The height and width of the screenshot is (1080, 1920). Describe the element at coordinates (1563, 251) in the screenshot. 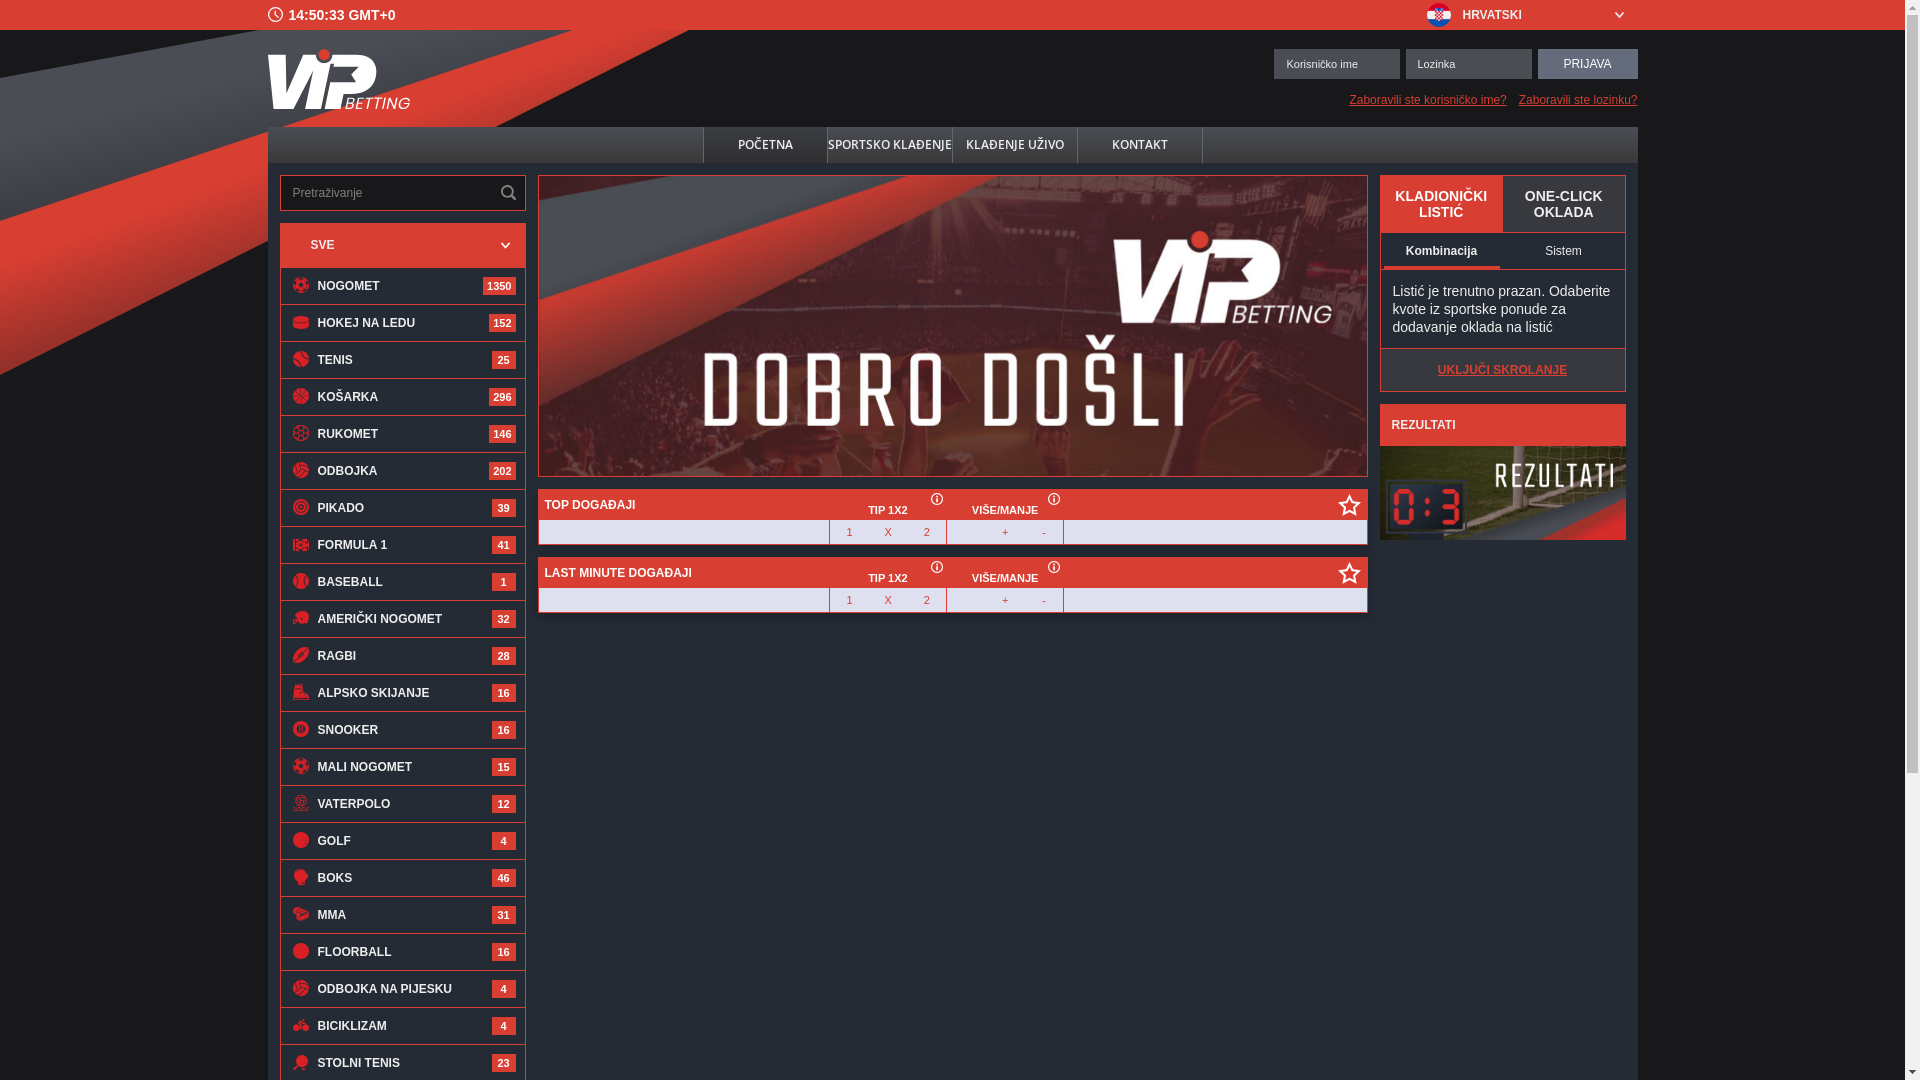

I see `Sistem` at that location.